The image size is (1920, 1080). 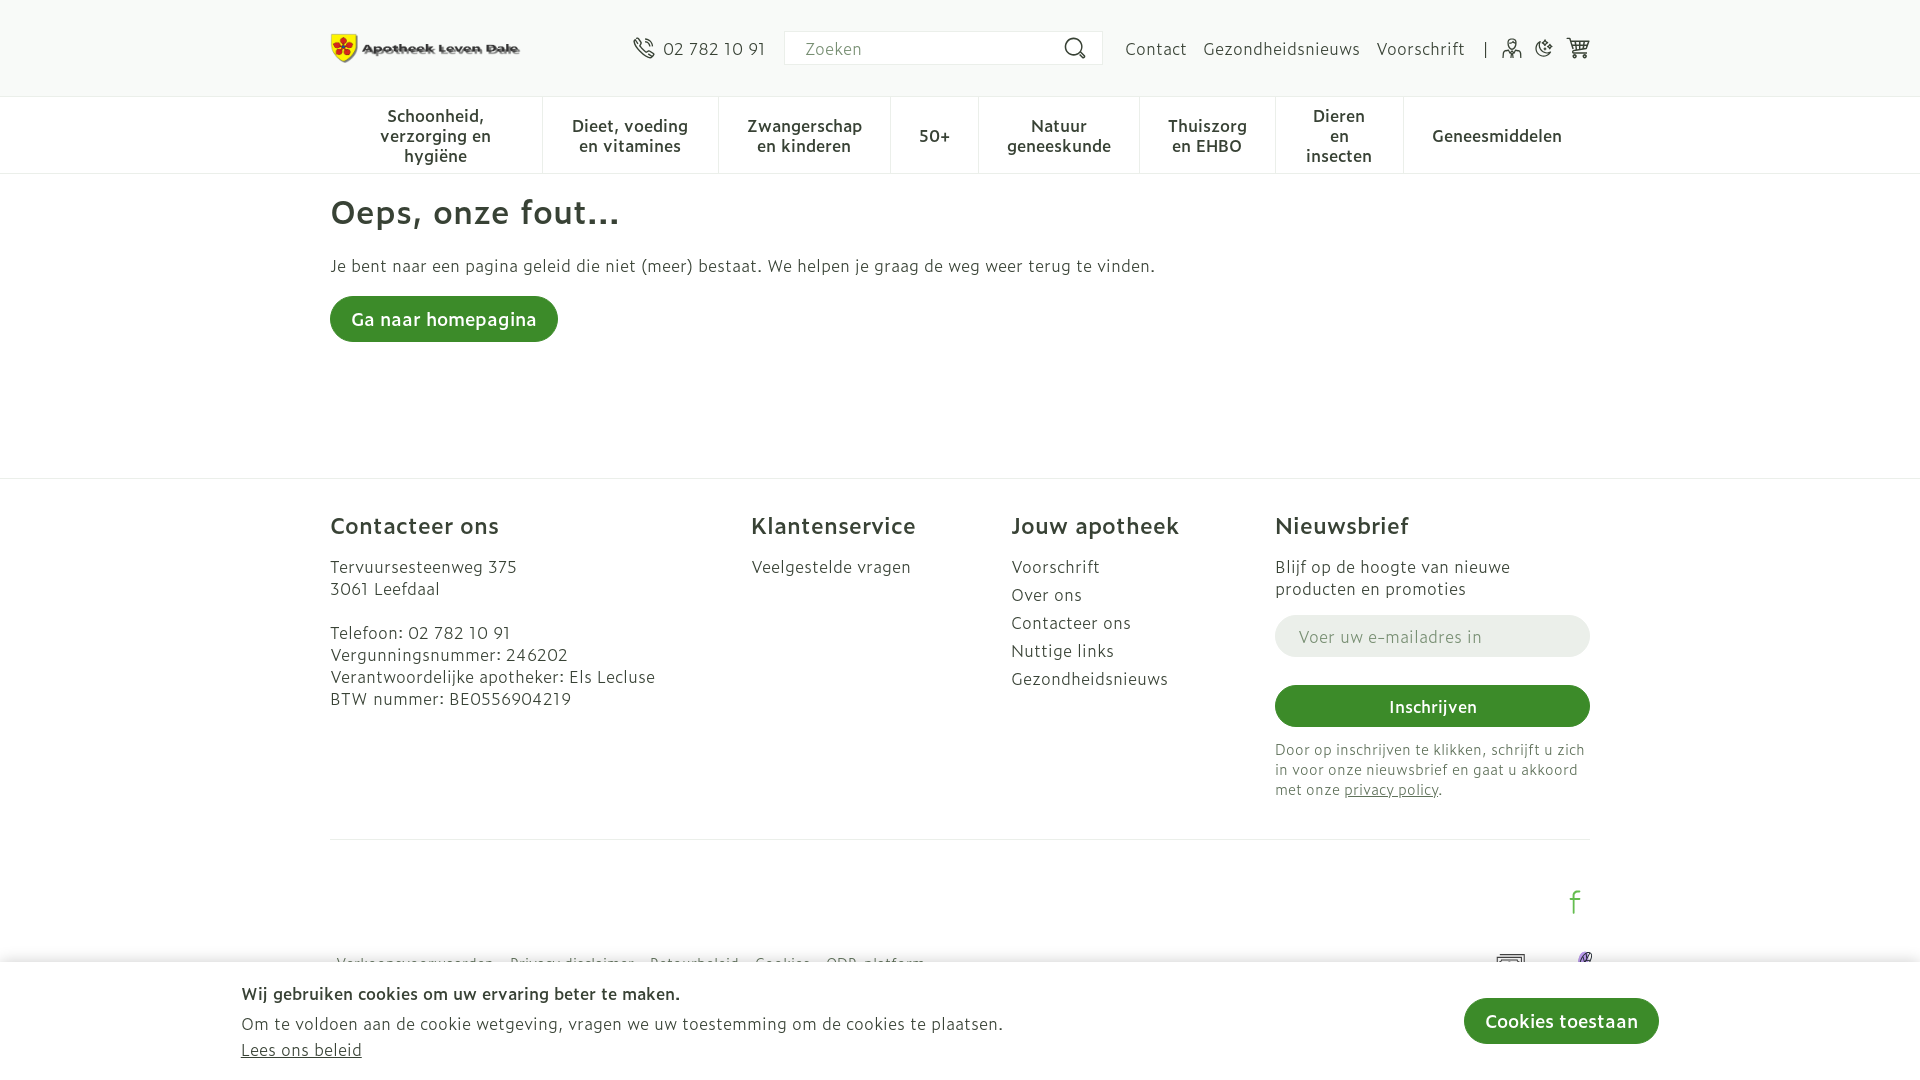 I want to click on Cookies toestaan, so click(x=1562, y=1021).